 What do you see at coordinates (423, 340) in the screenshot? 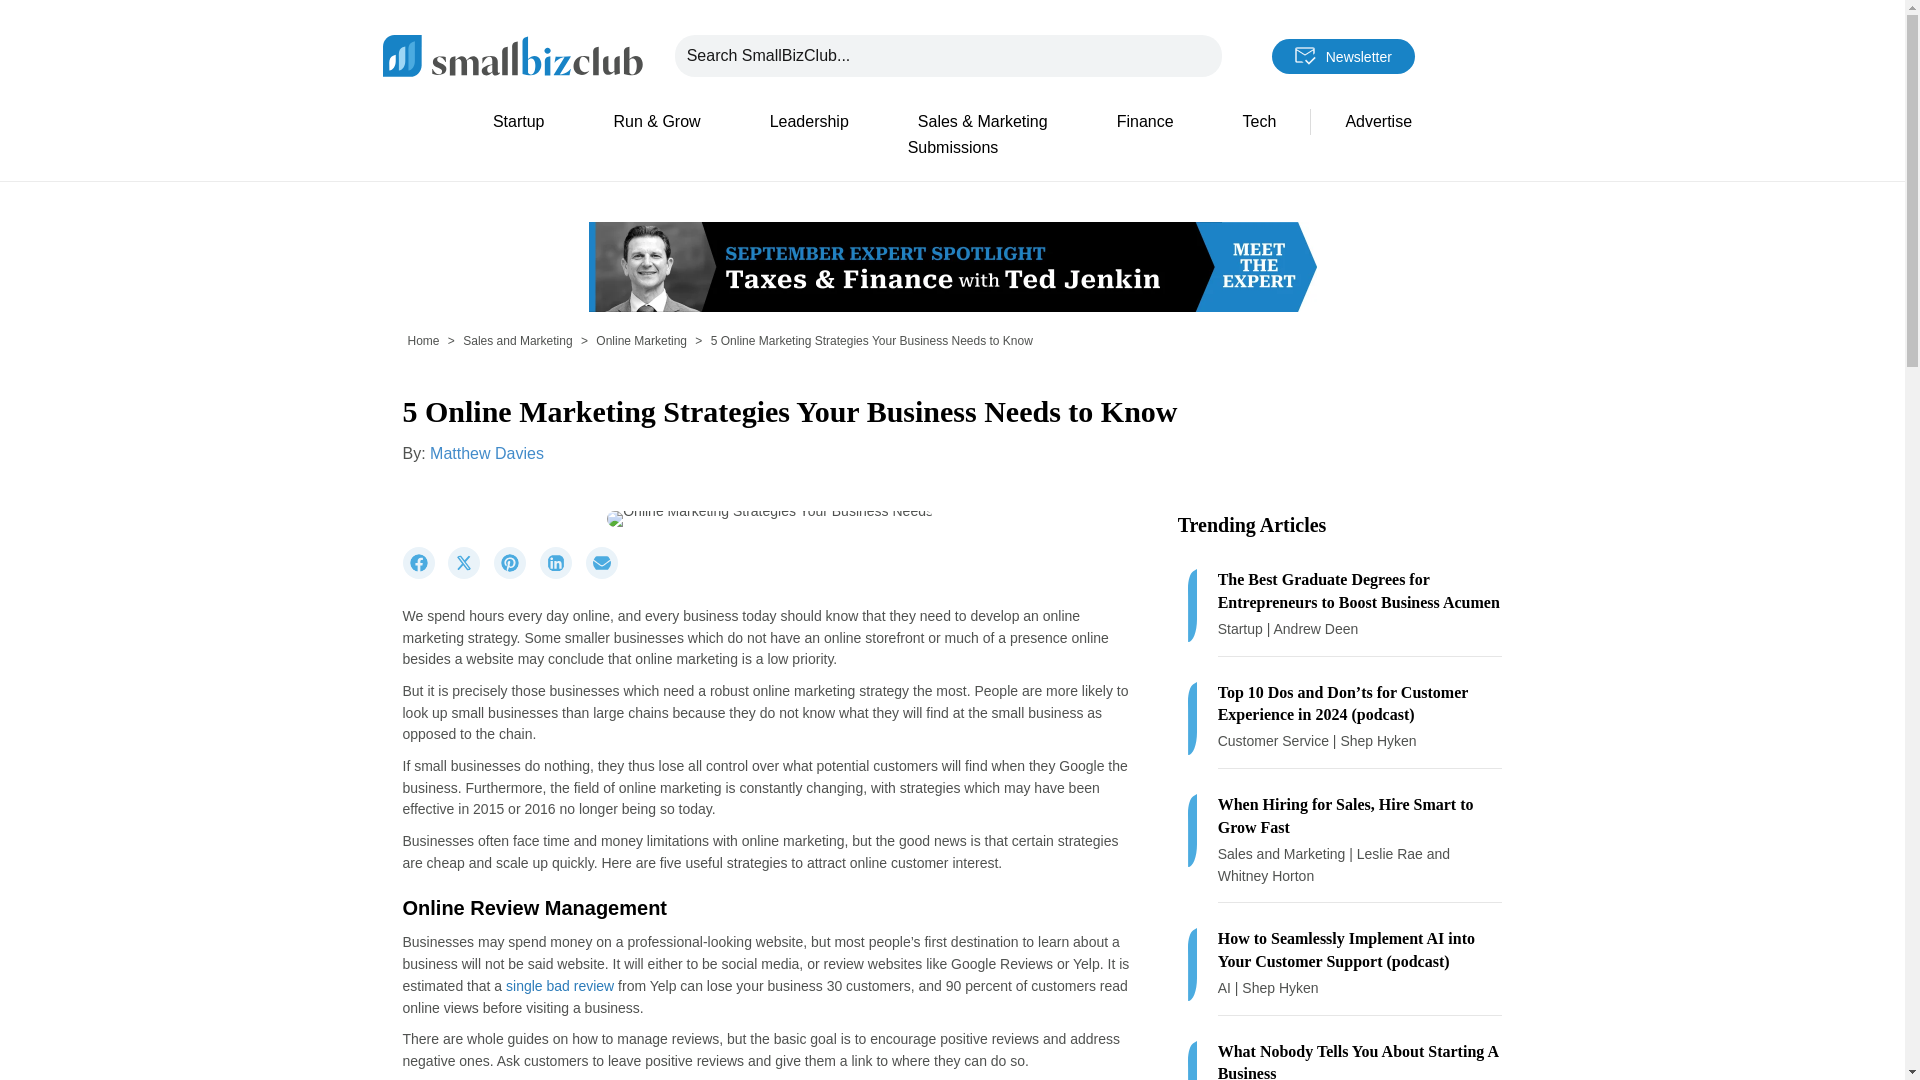
I see `Home` at bounding box center [423, 340].